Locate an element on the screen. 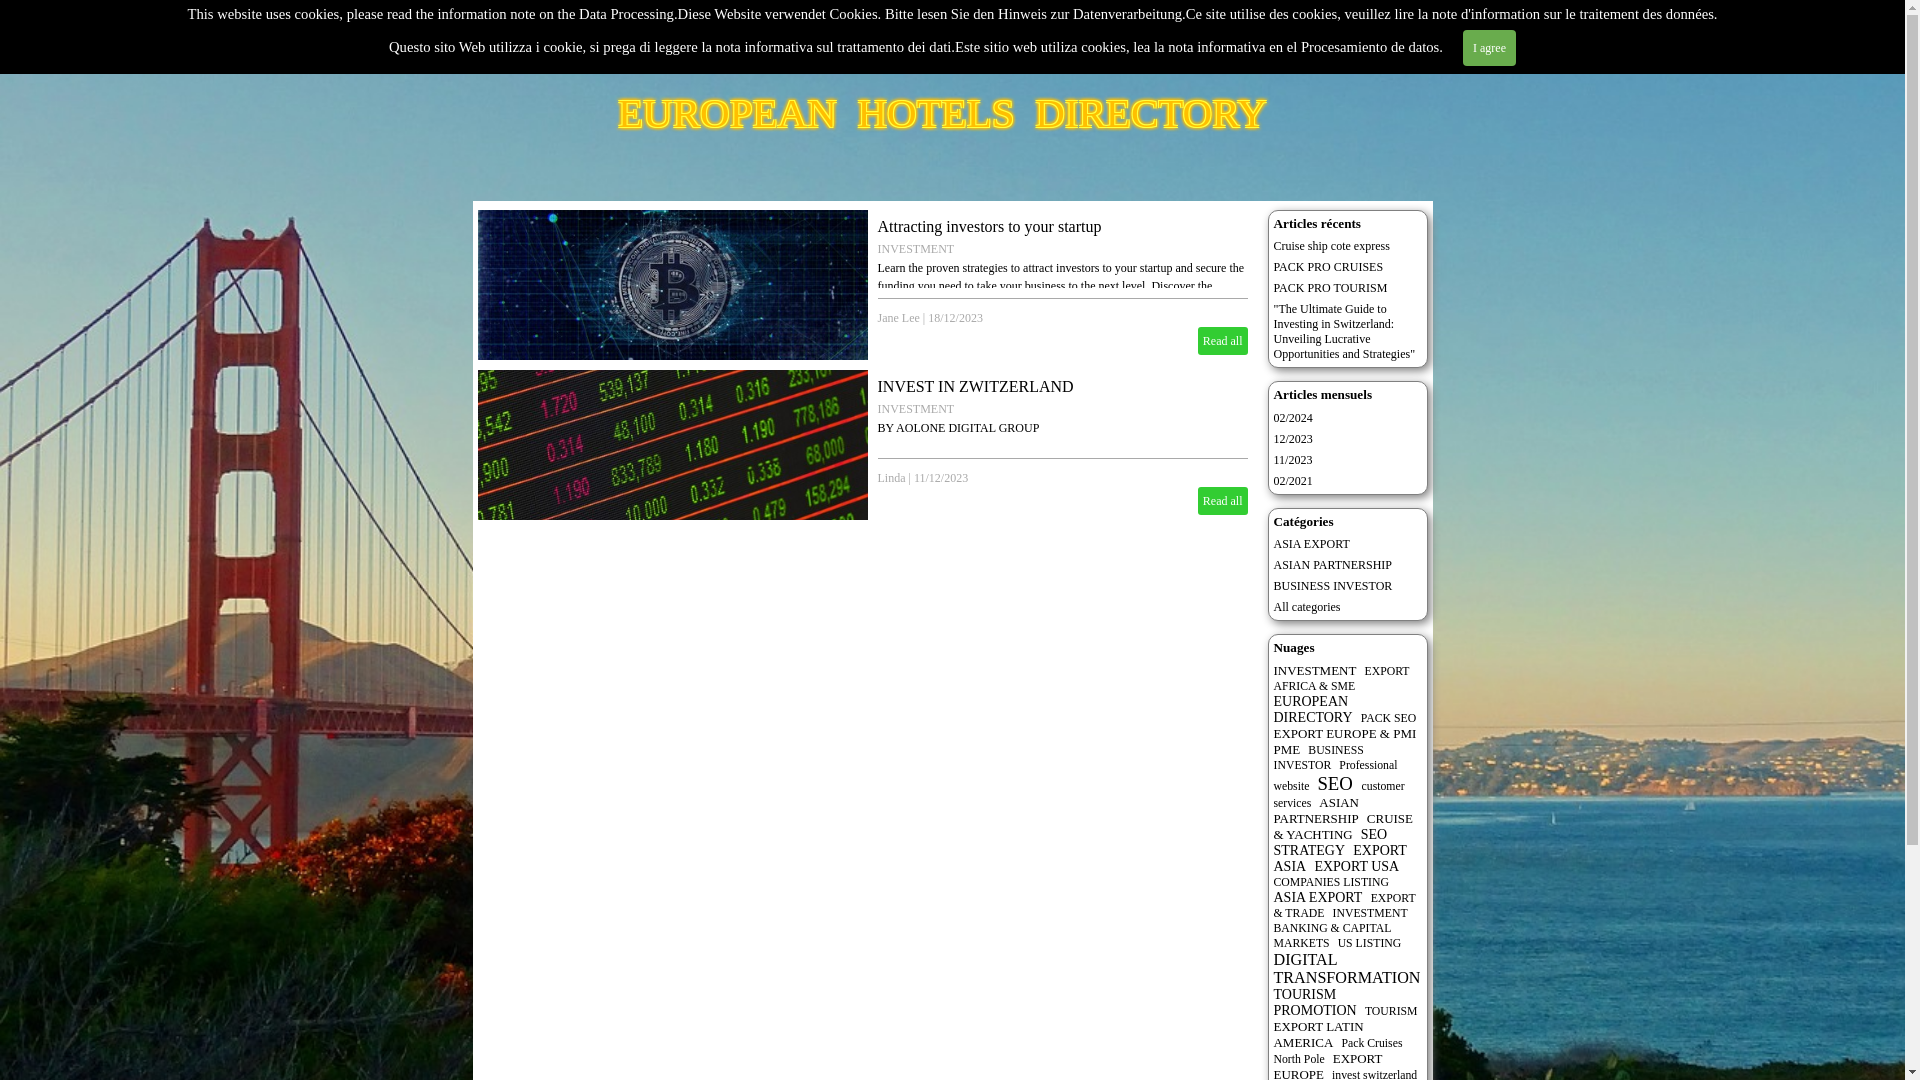  Jane Lee is located at coordinates (898, 318).